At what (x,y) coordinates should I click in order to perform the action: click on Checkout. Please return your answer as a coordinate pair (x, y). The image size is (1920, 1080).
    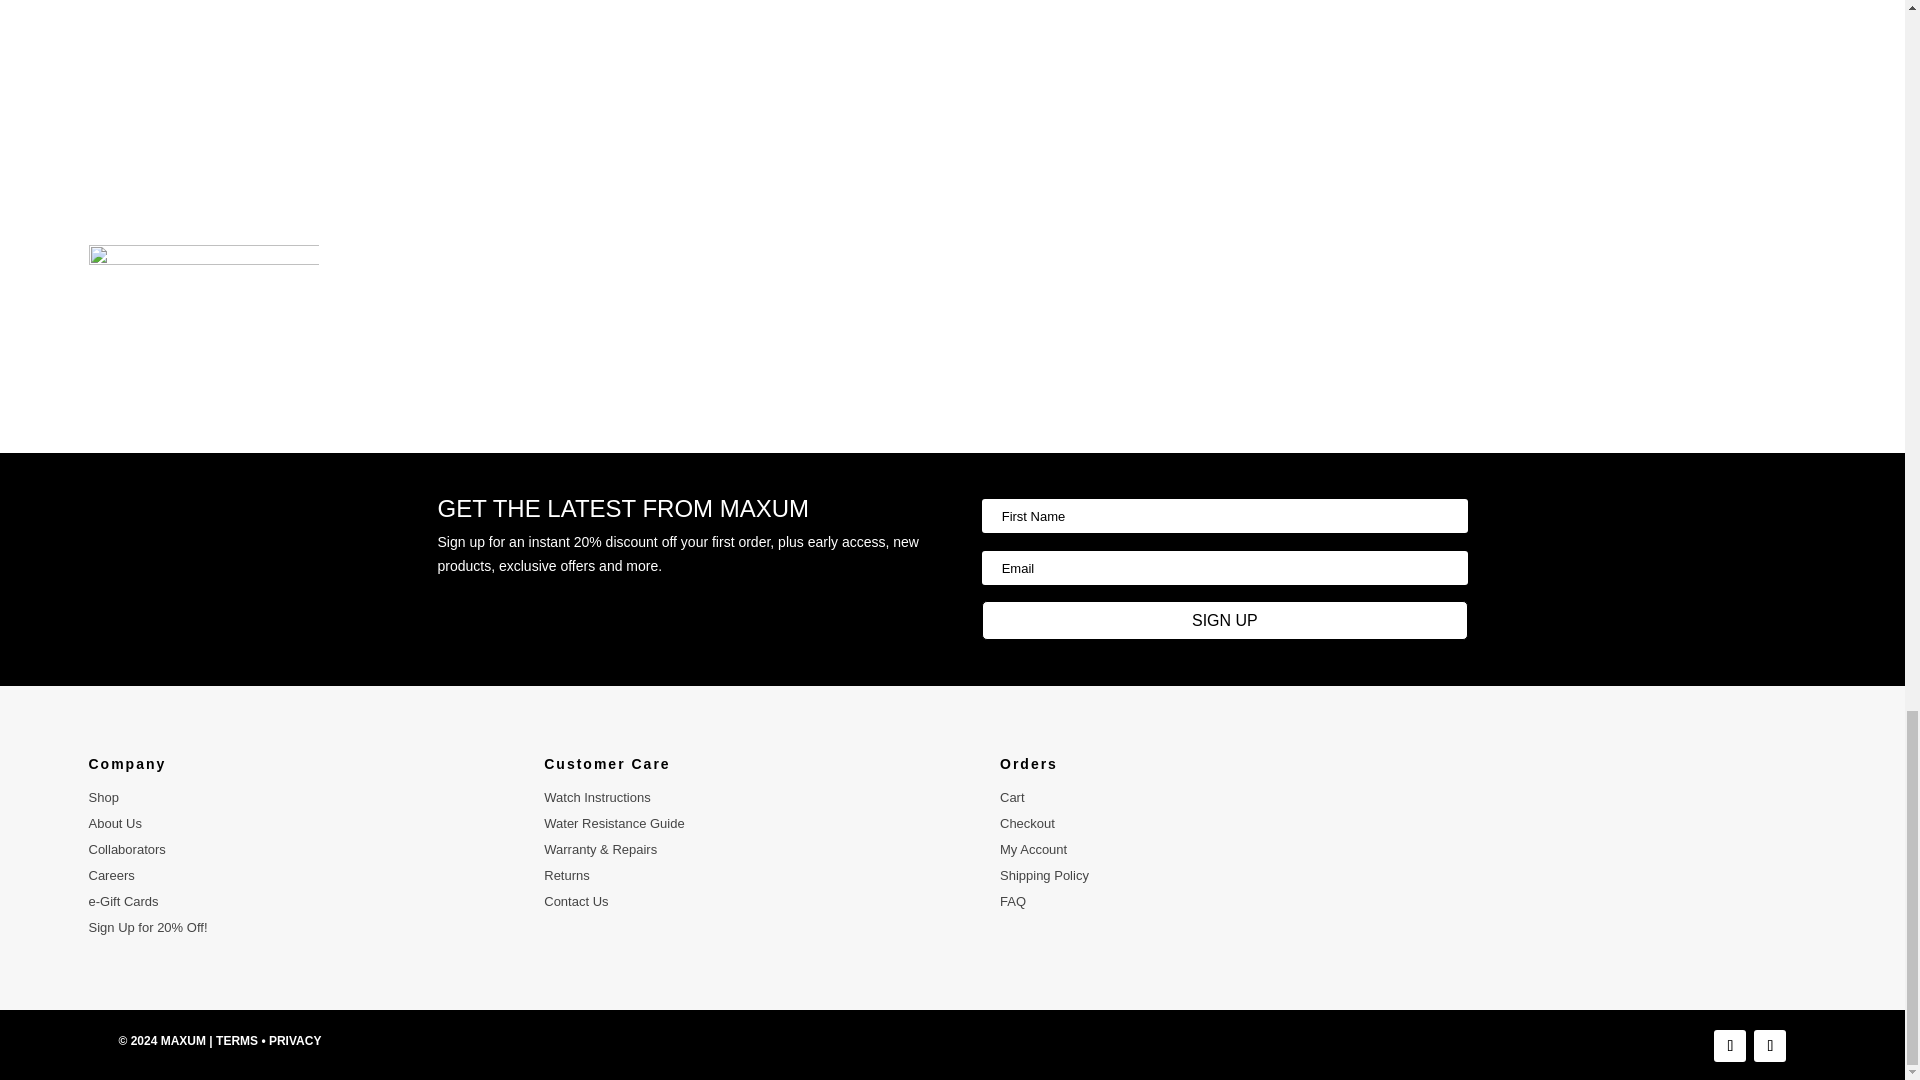
    Looking at the image, I should click on (1027, 823).